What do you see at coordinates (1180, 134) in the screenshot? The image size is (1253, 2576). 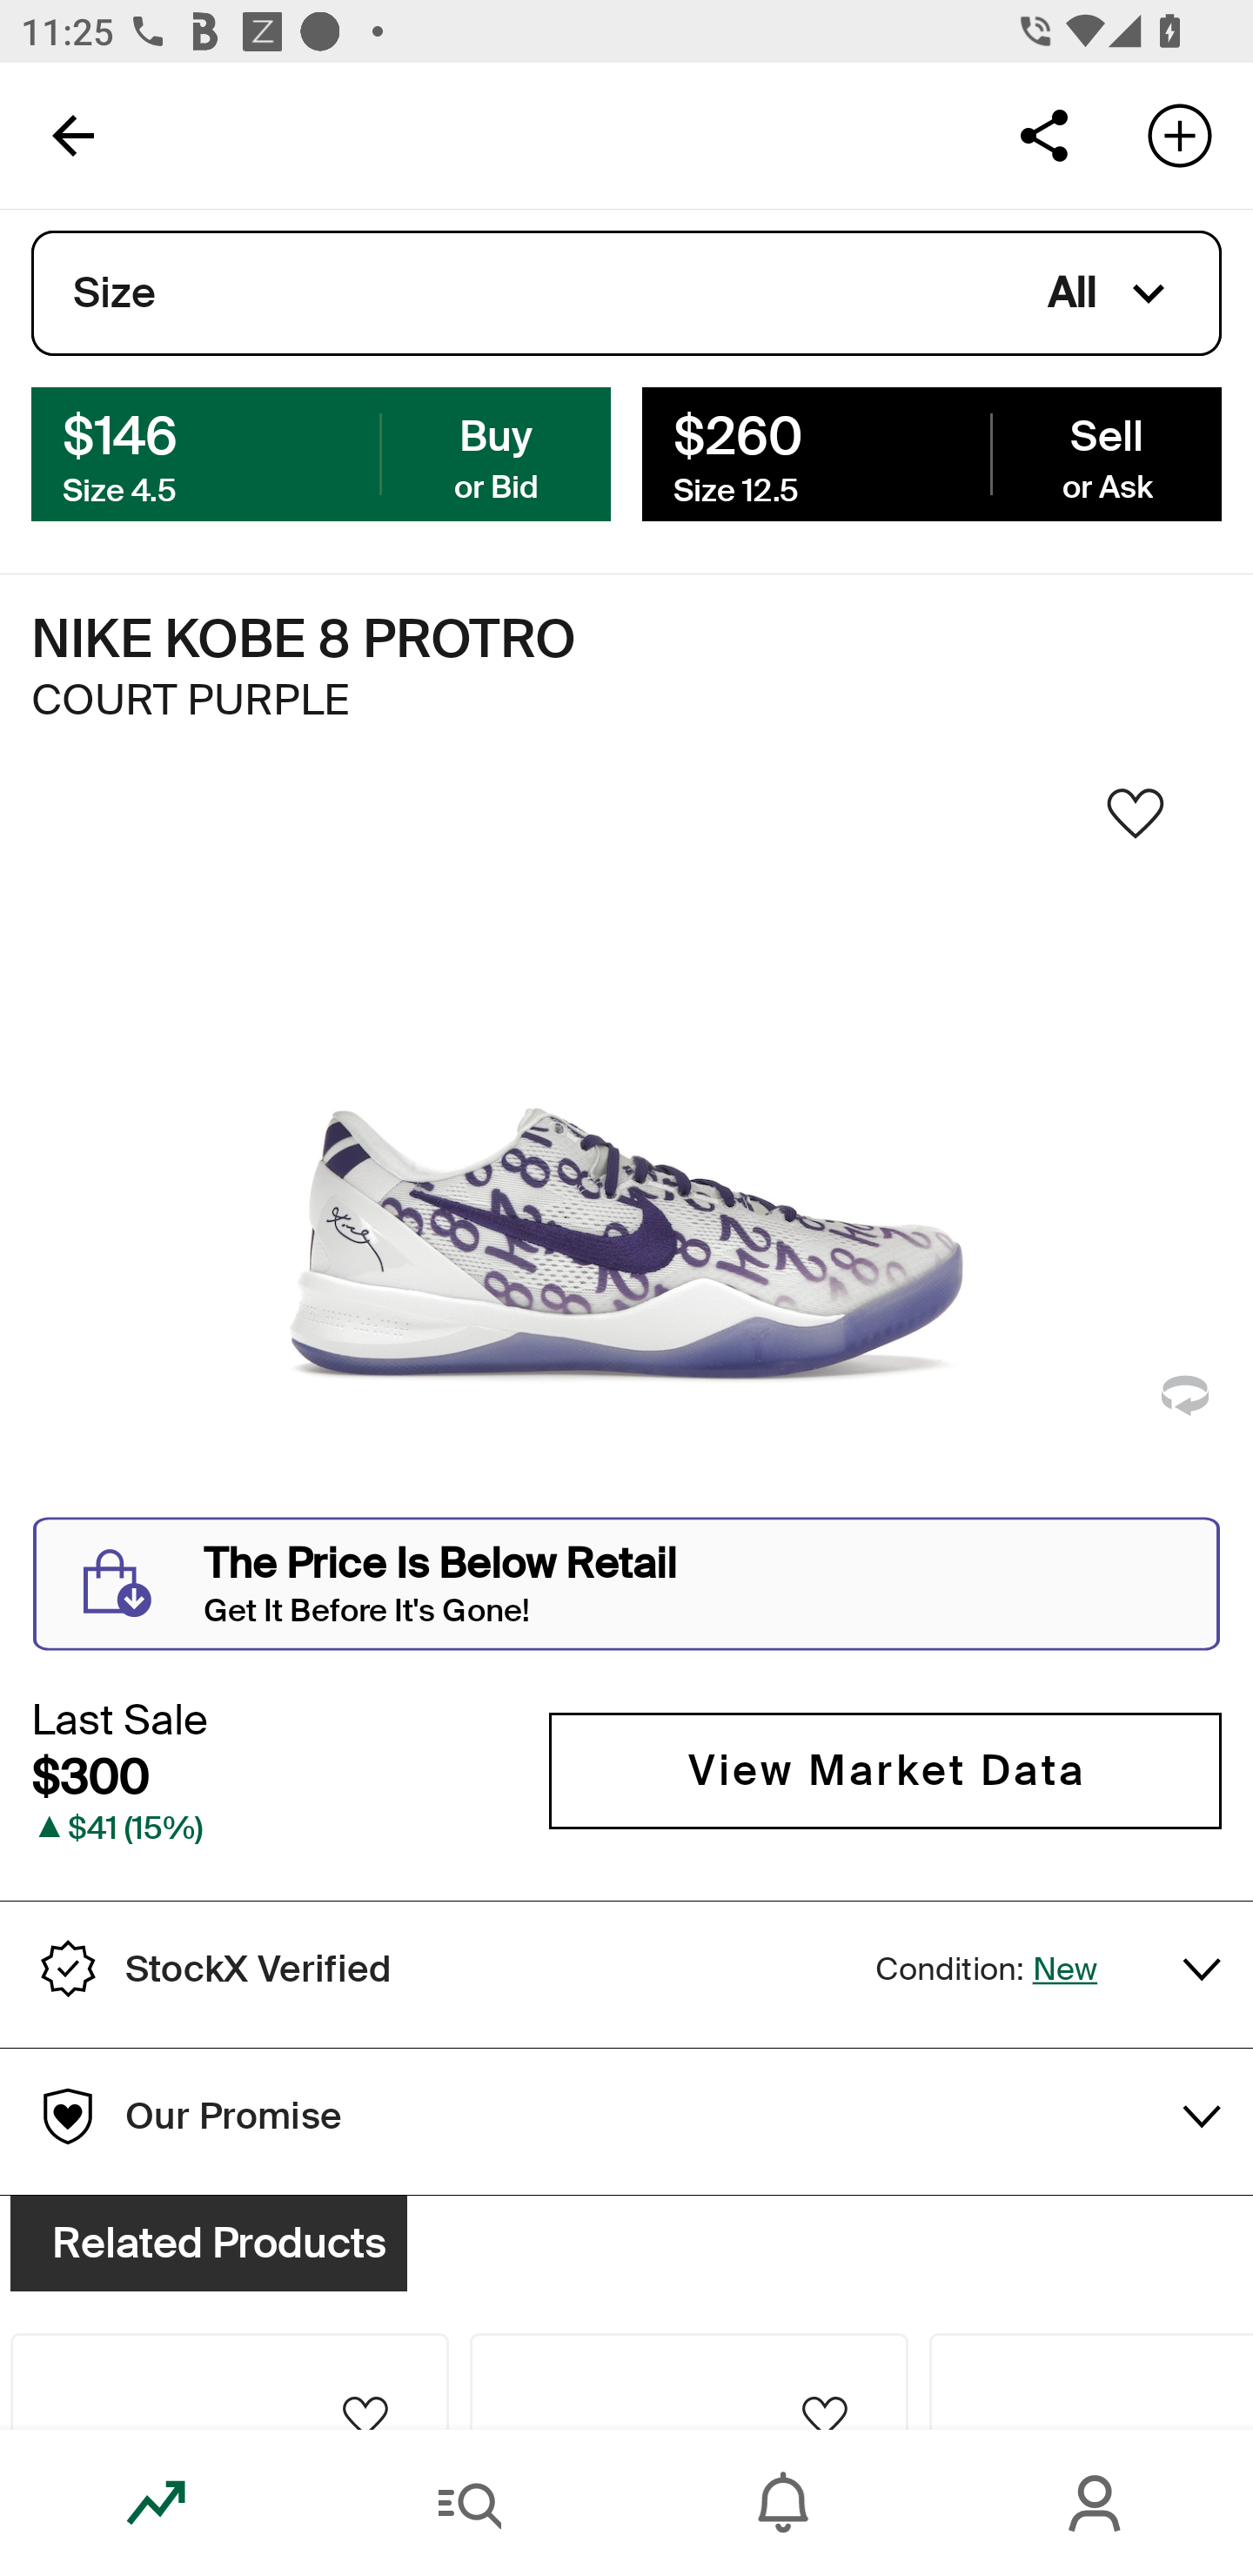 I see `Add` at bounding box center [1180, 134].